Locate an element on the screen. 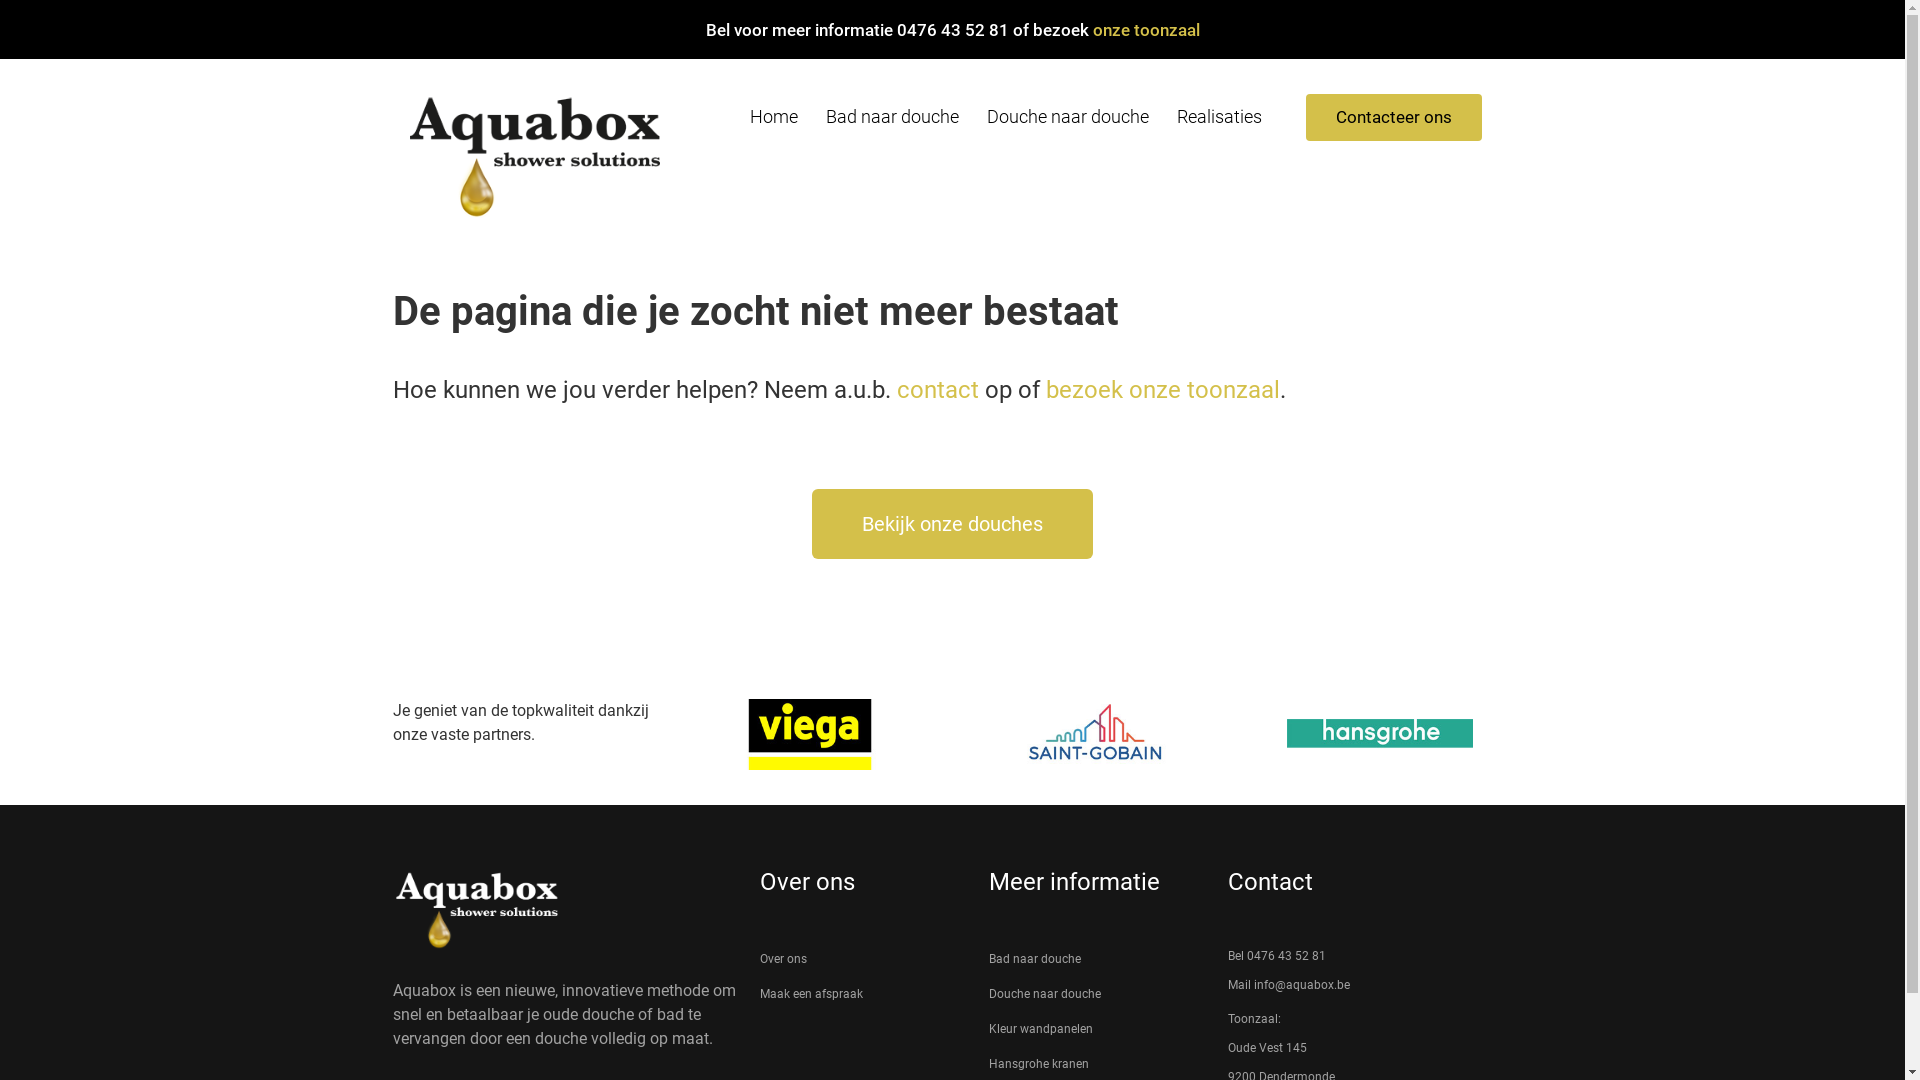 The image size is (1920, 1080). Douche naar douche is located at coordinates (1098, 994).